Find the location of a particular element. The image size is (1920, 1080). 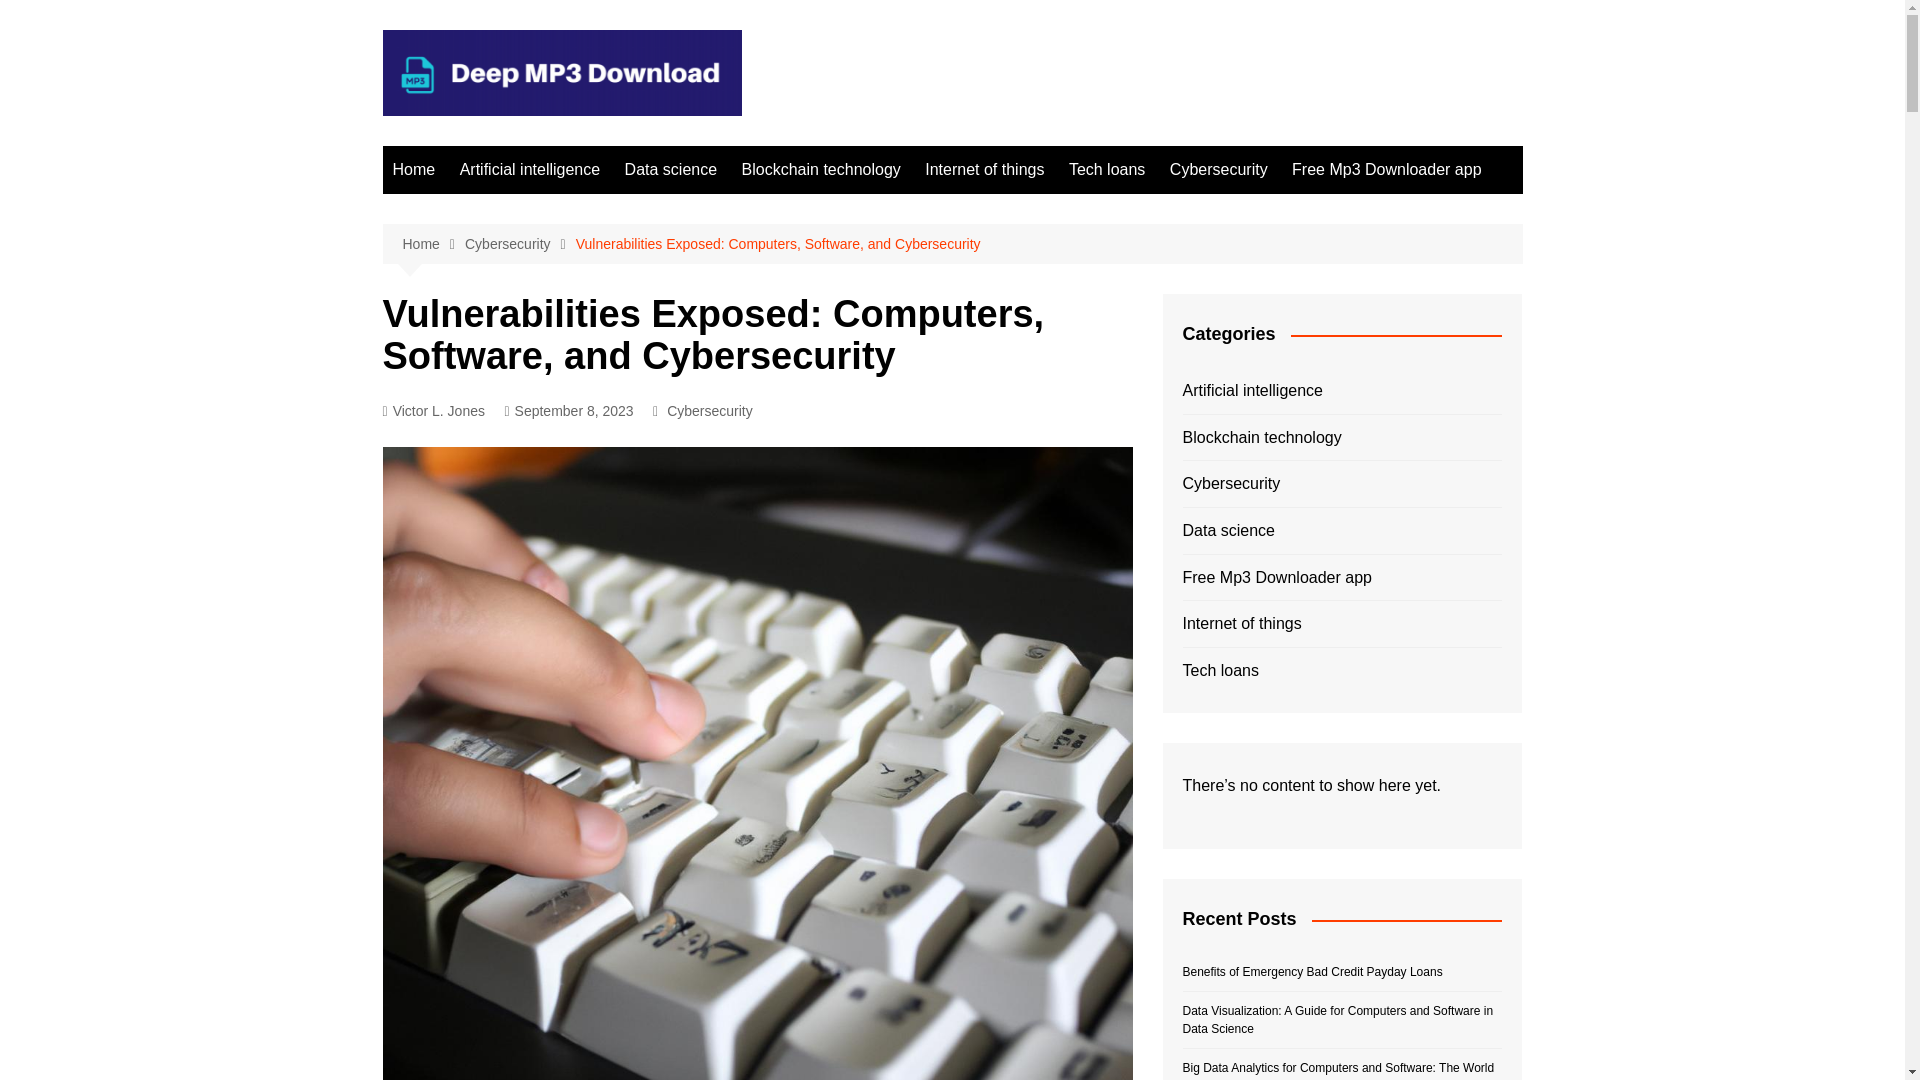

Blockchain technology is located at coordinates (820, 170).